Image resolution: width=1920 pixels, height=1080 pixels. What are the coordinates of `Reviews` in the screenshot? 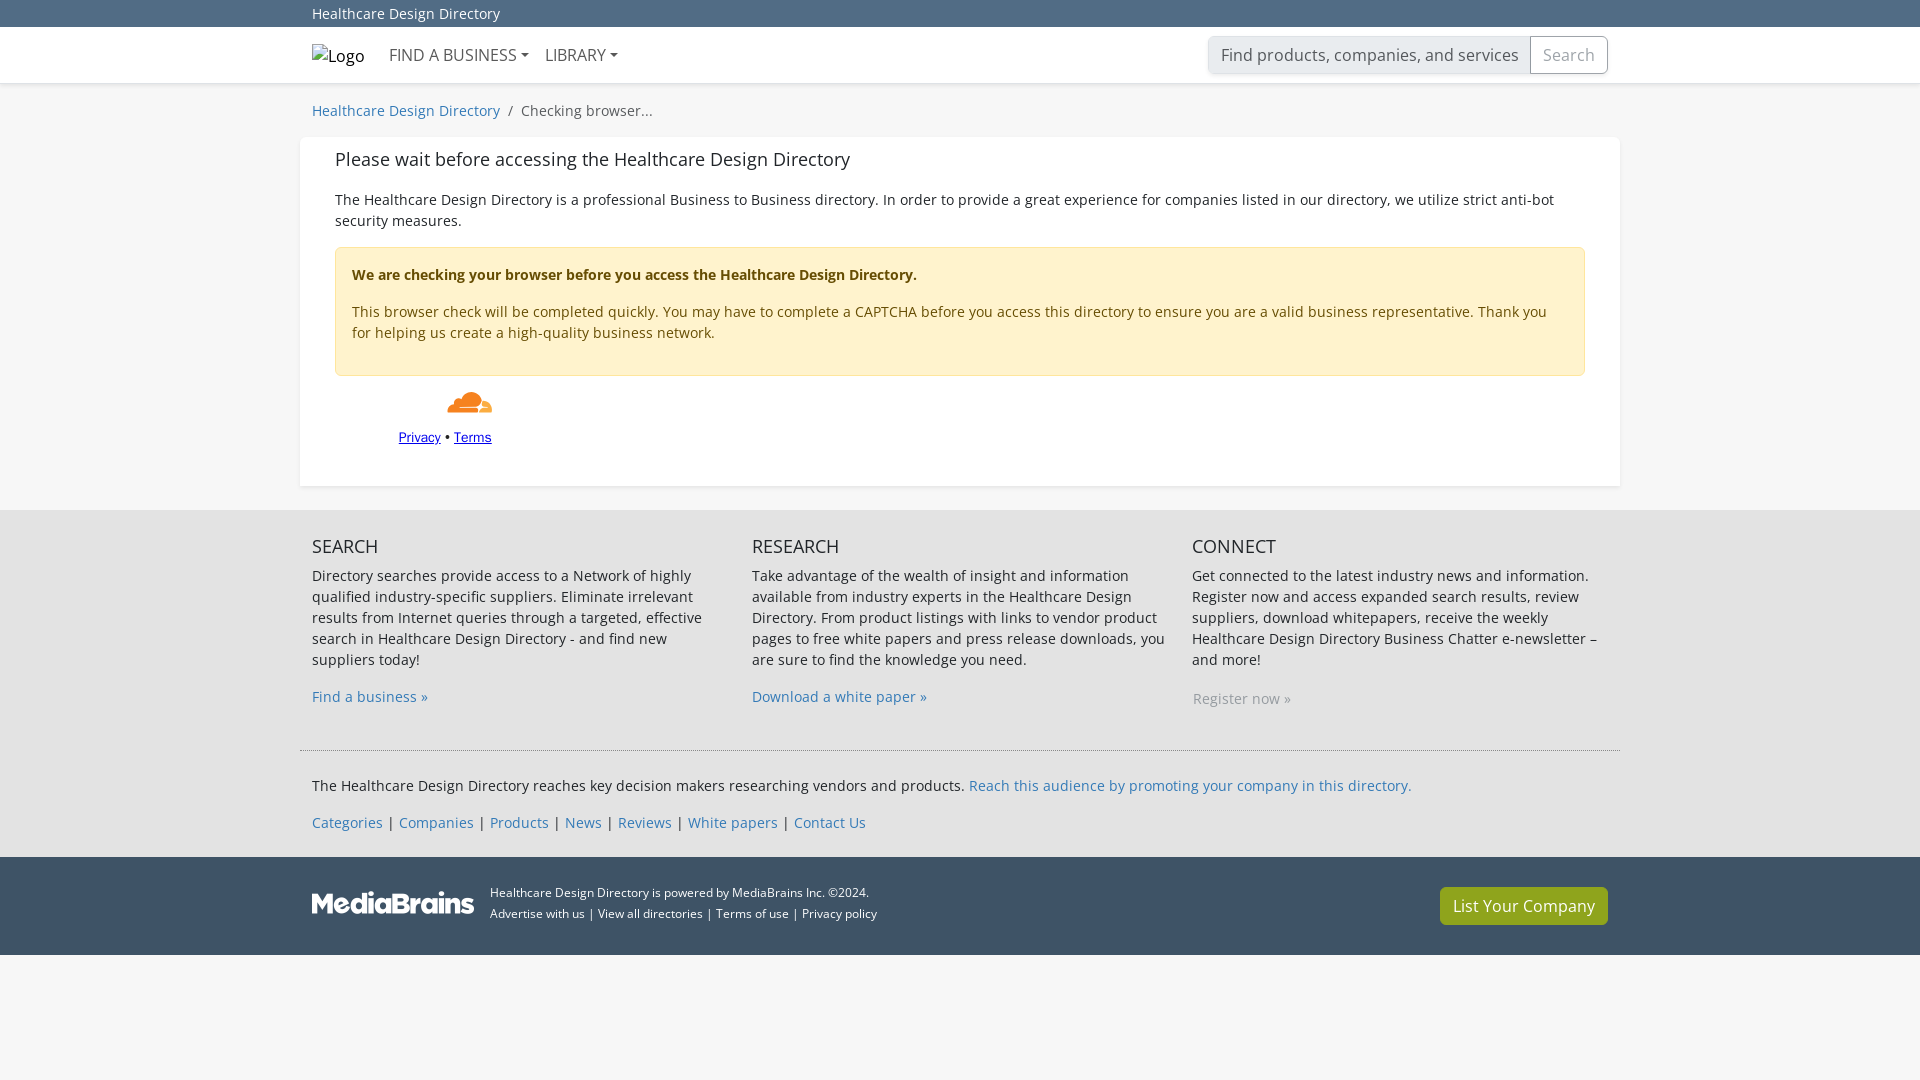 It's located at (645, 822).